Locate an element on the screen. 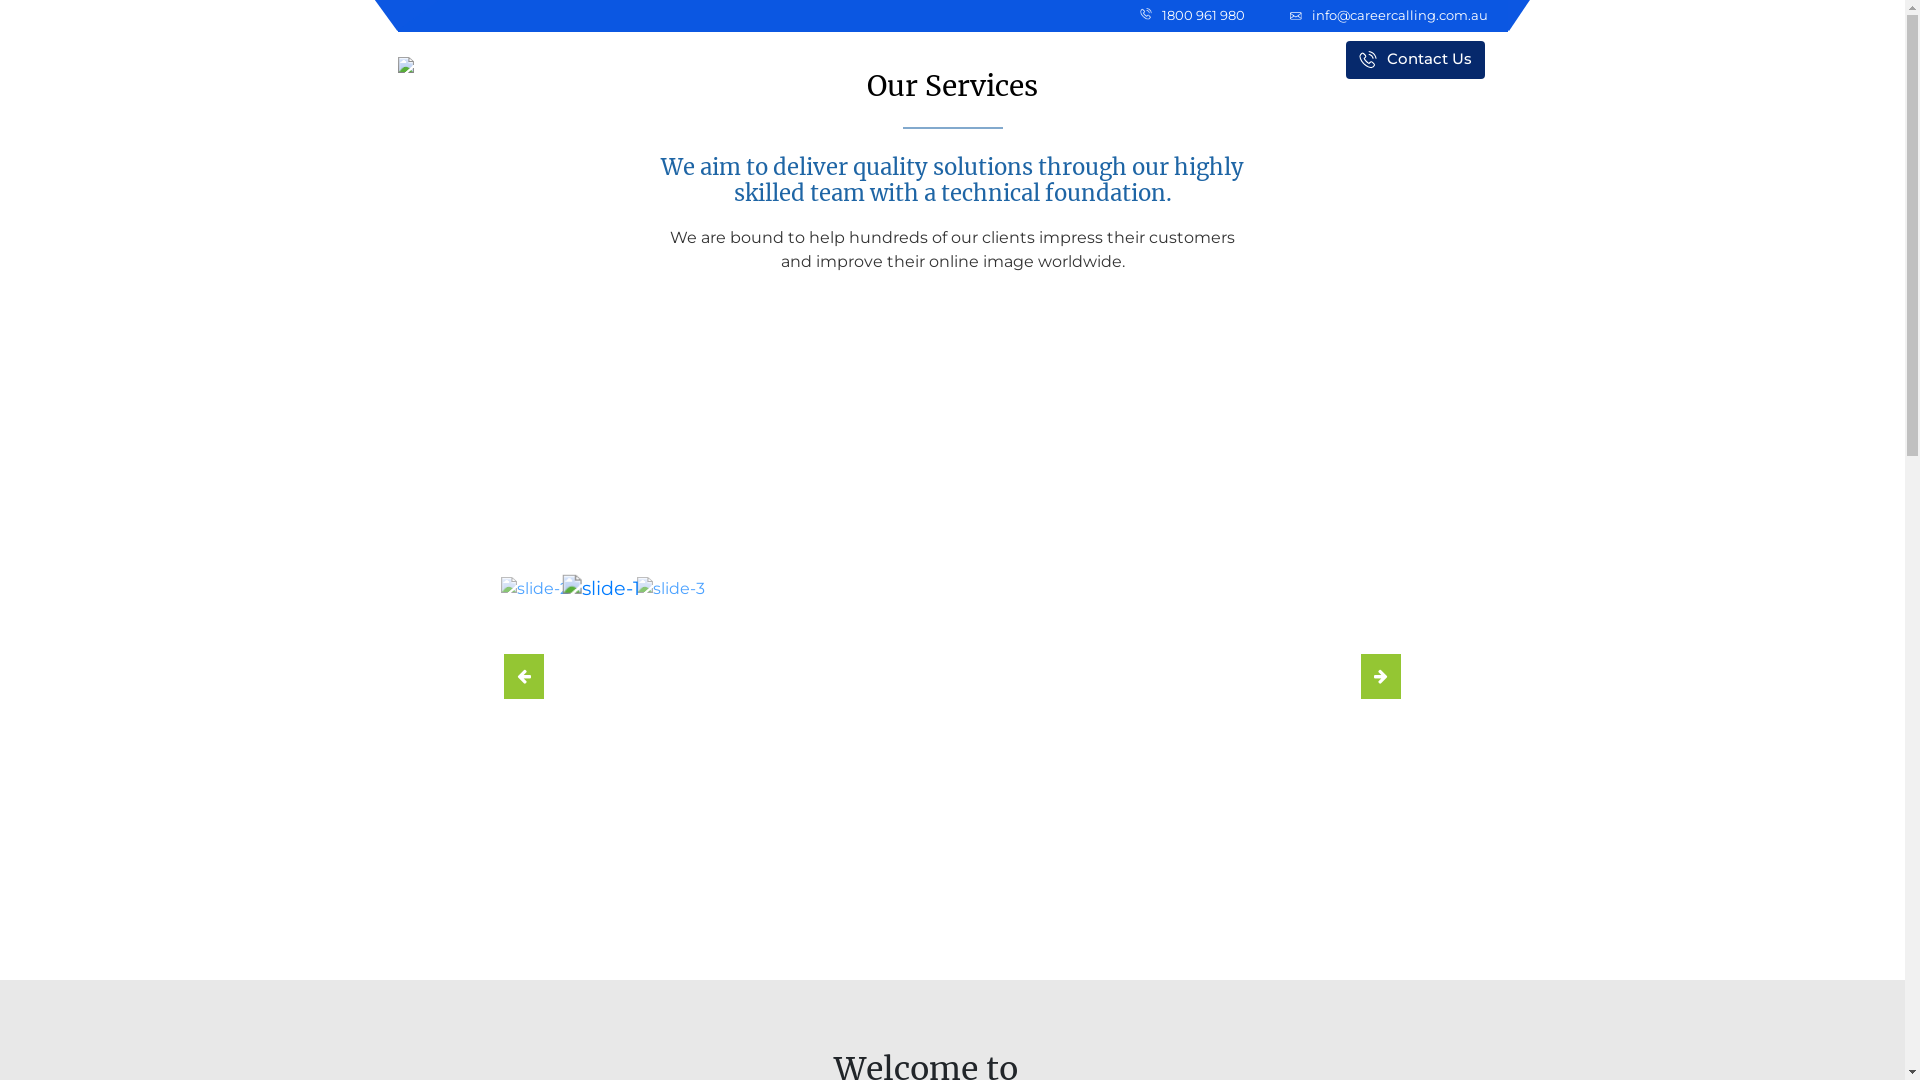 The width and height of the screenshot is (1920, 1080). info@careercalling.com.au is located at coordinates (1389, 16).